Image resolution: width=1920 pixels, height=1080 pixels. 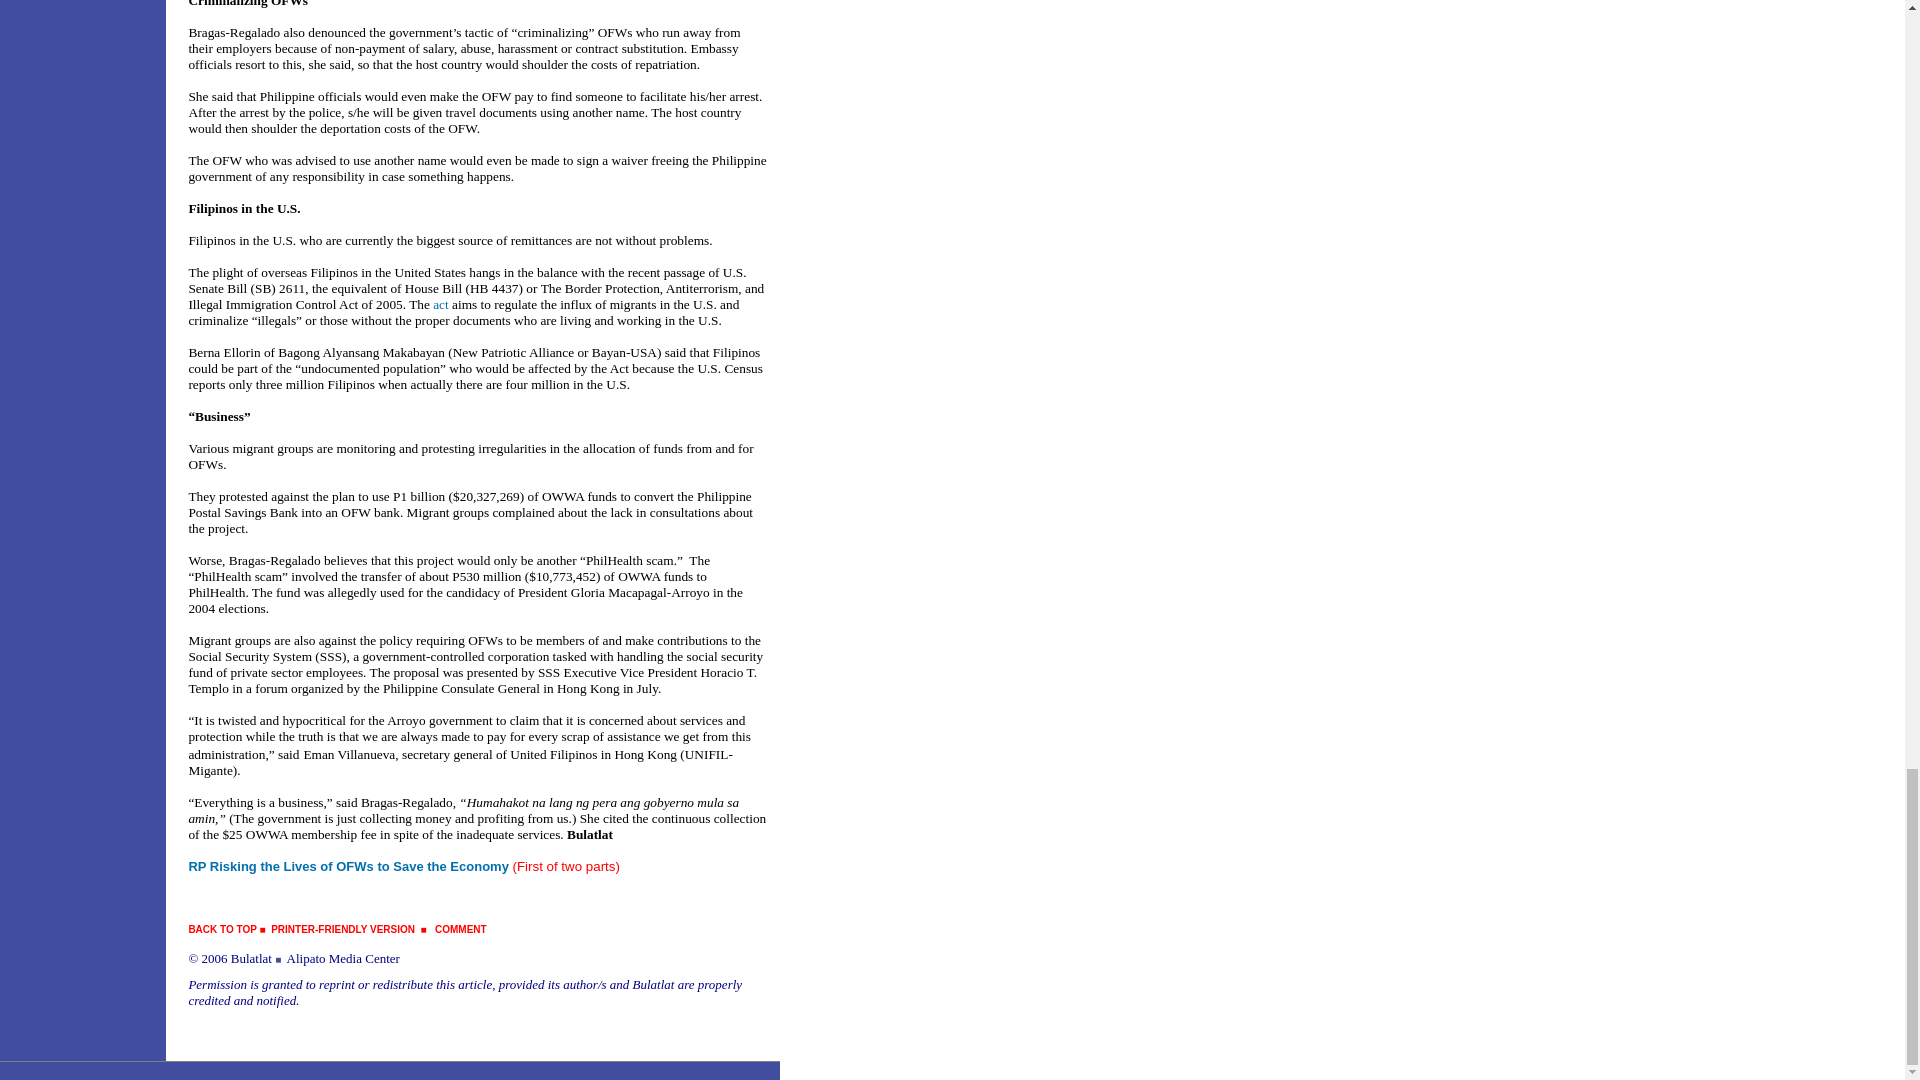 What do you see at coordinates (342, 930) in the screenshot?
I see `PRINTER-FRIENDLY VERSION` at bounding box center [342, 930].